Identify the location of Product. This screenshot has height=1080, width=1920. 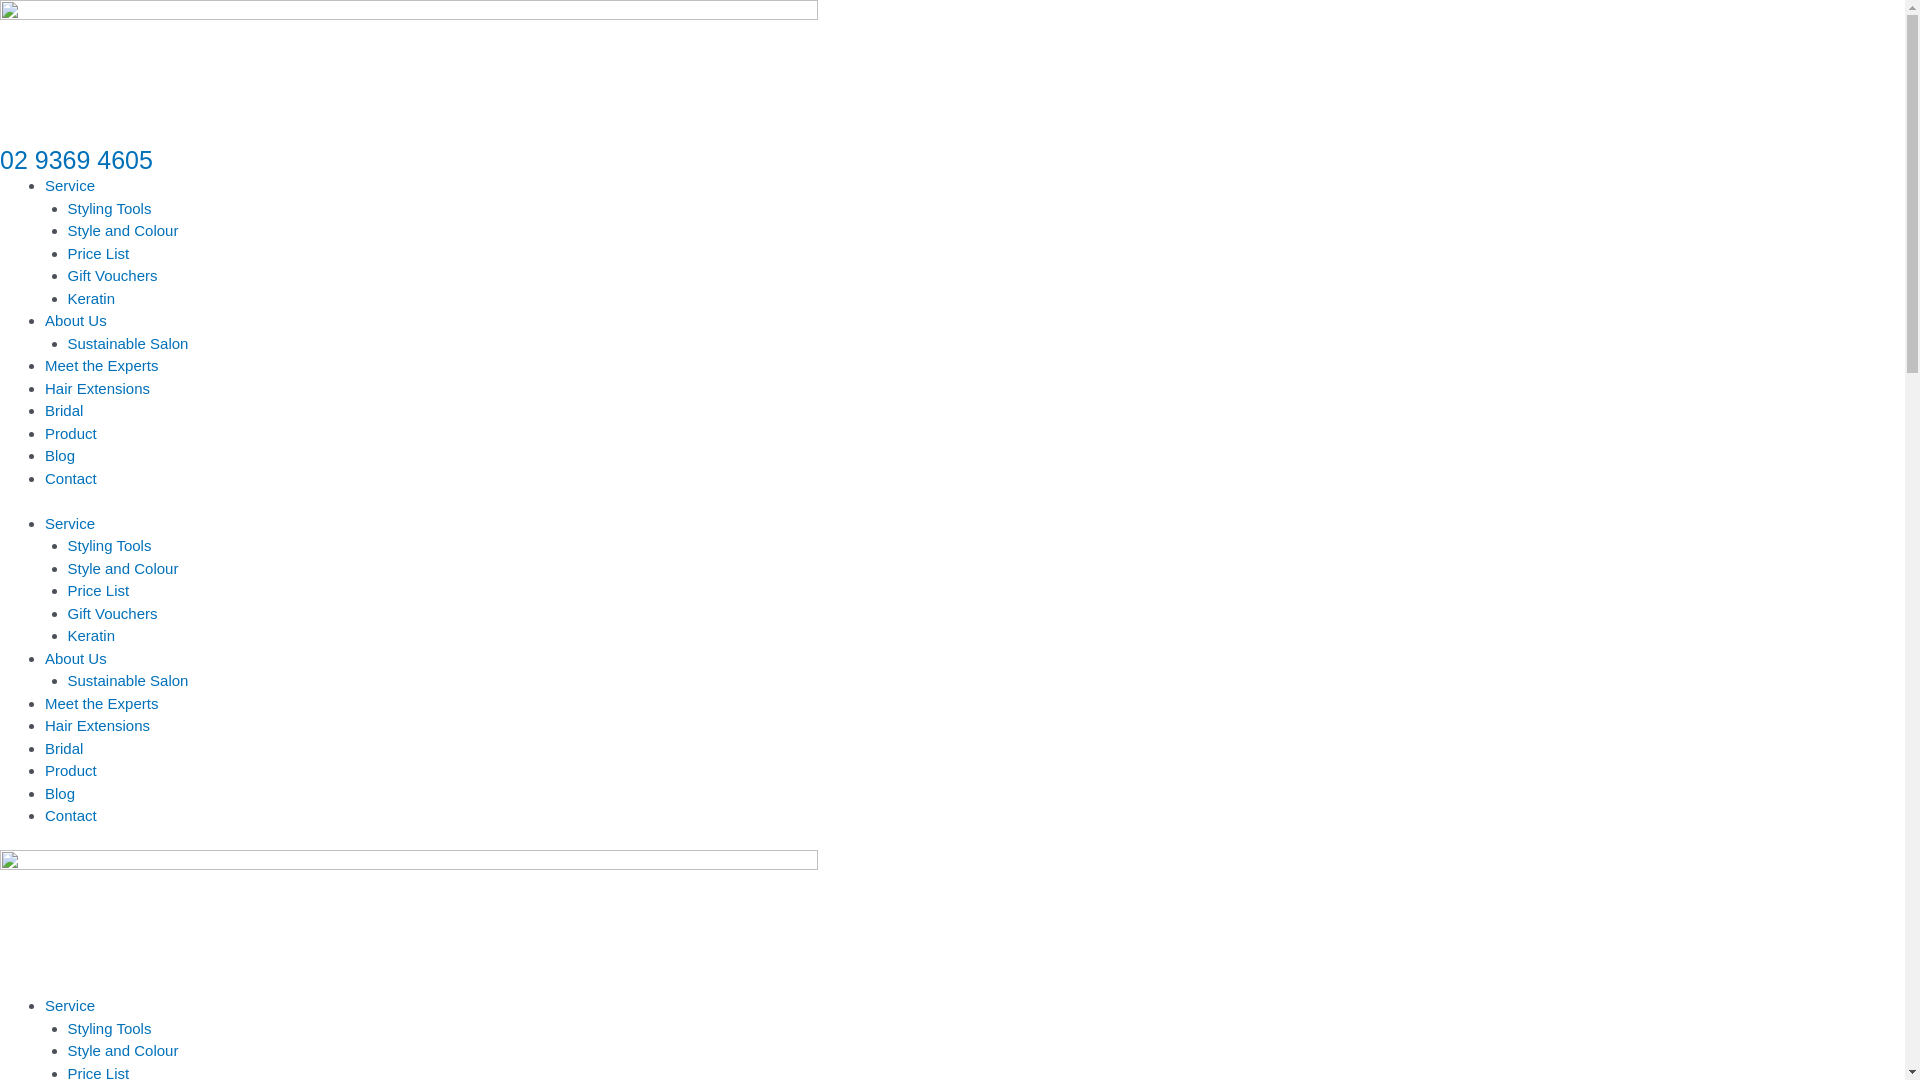
(71, 770).